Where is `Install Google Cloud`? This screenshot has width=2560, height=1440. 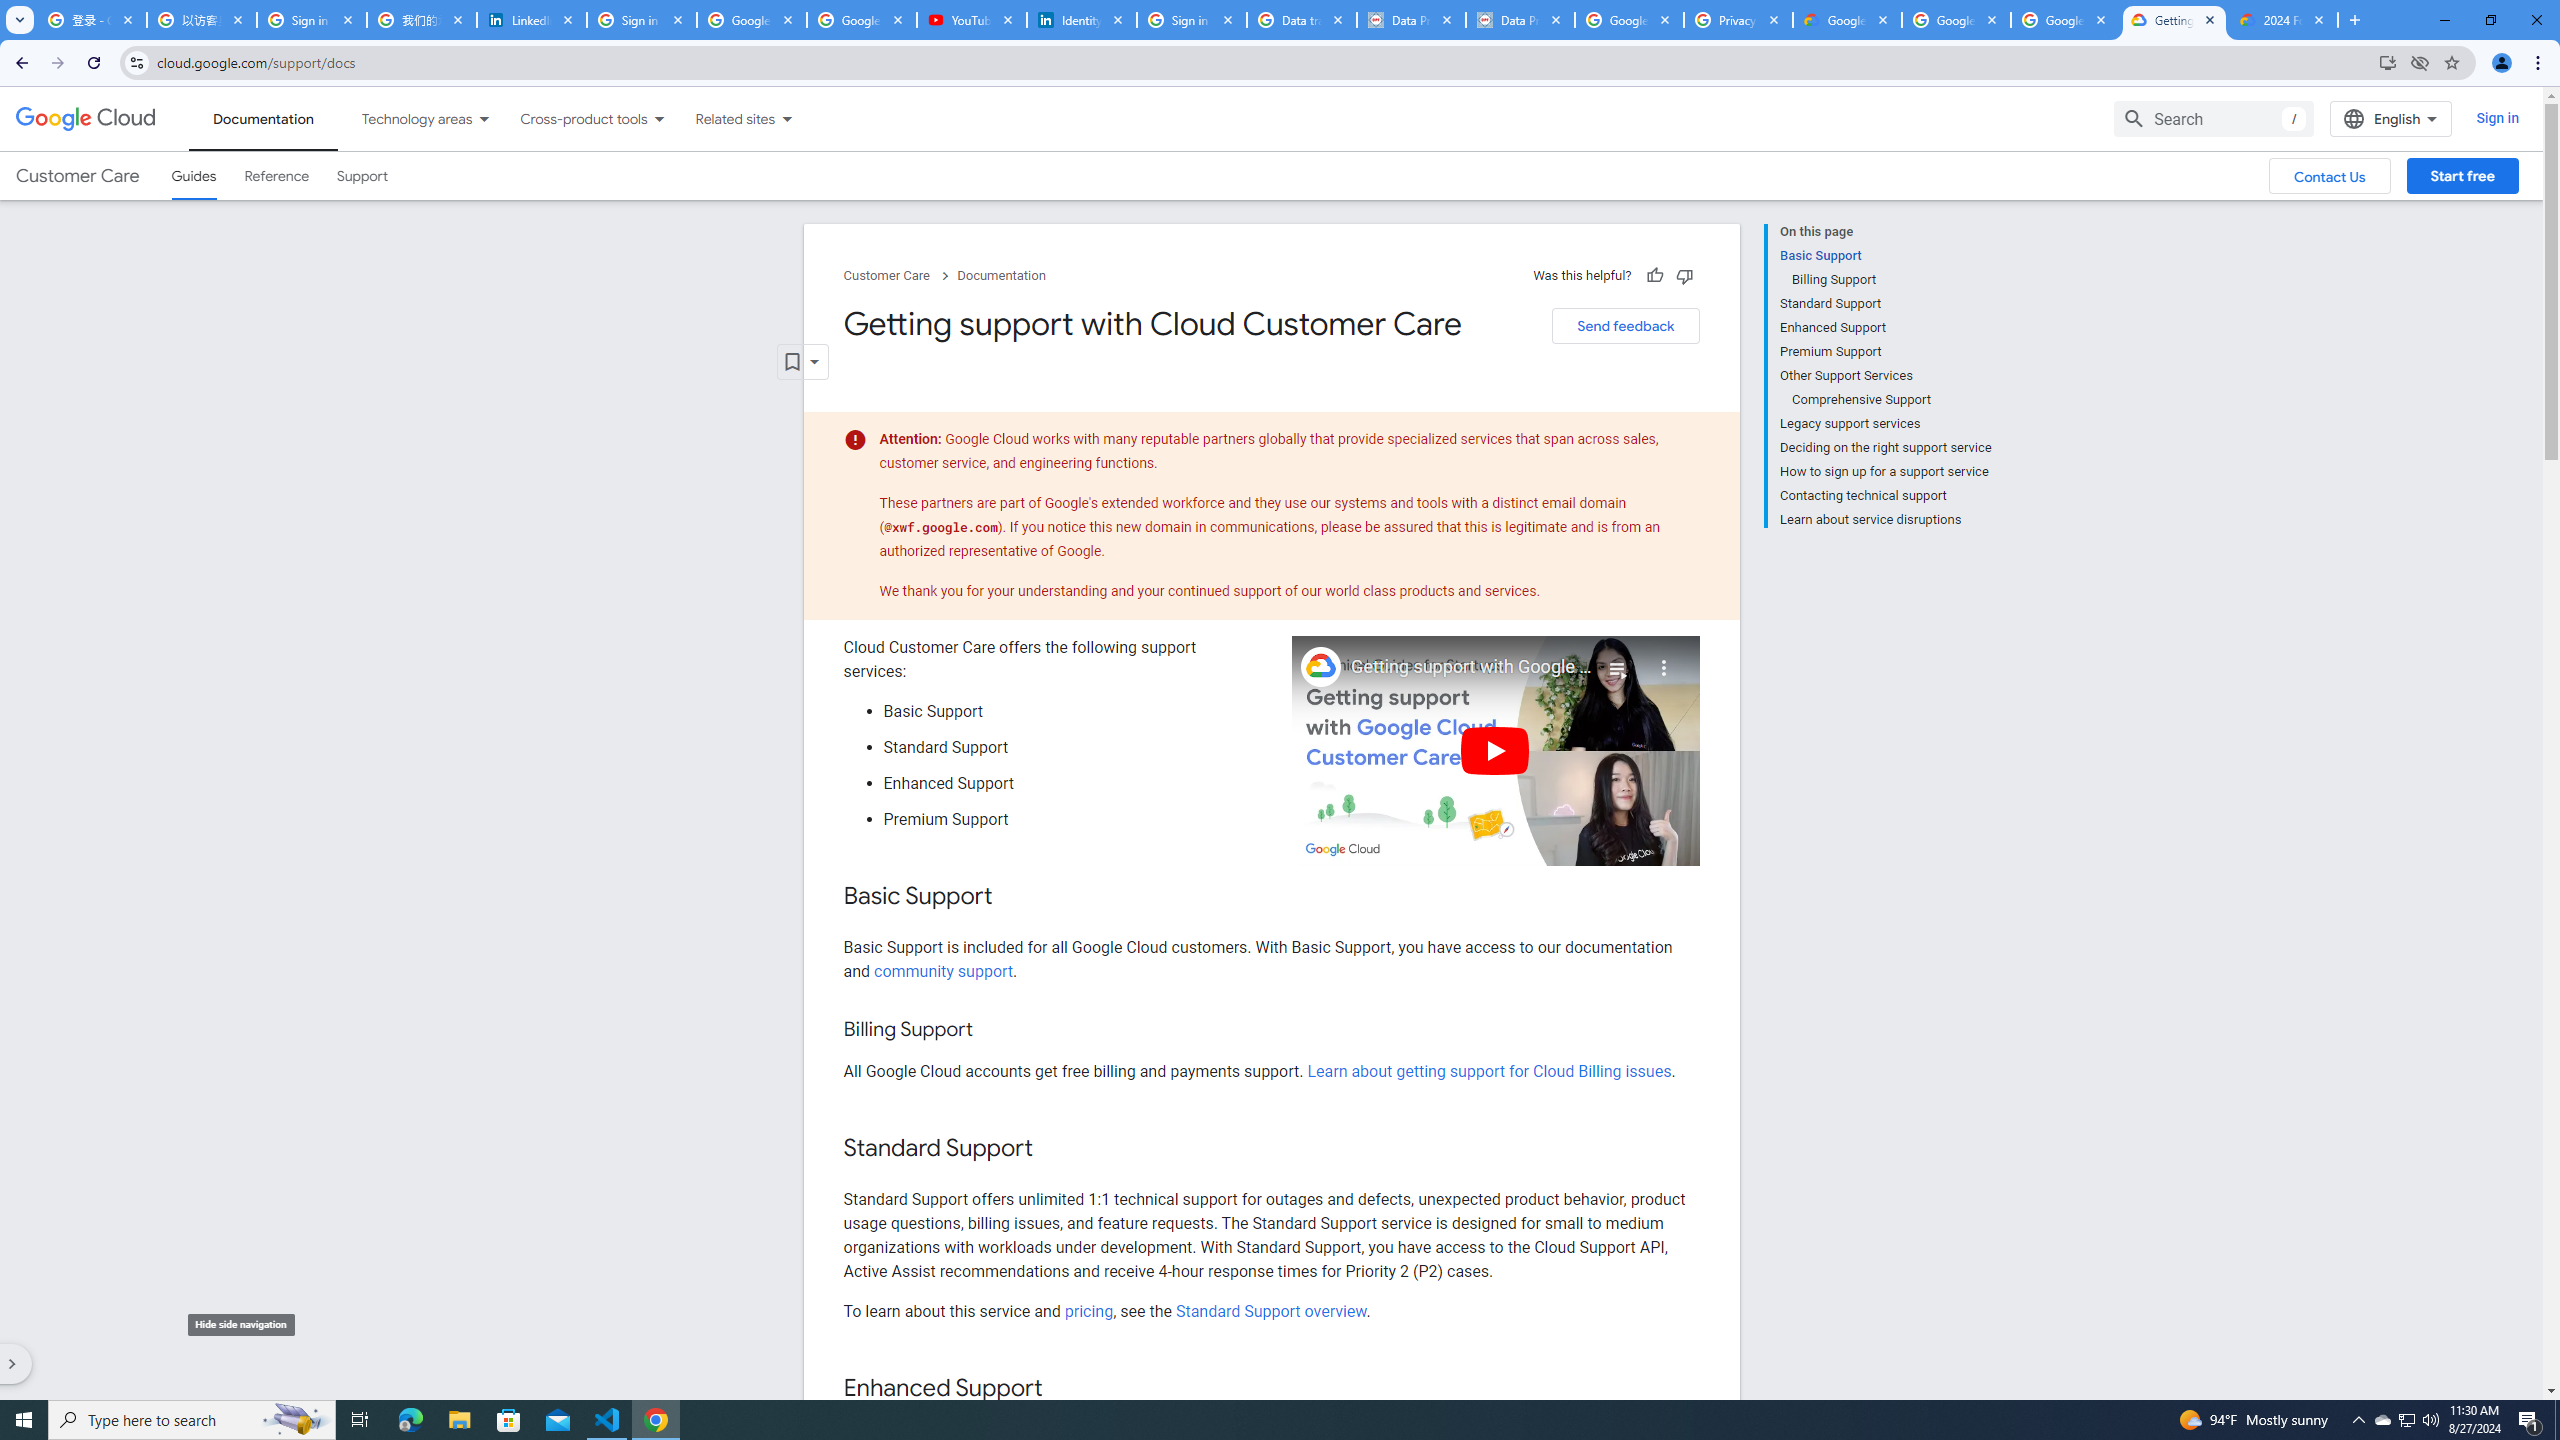 Install Google Cloud is located at coordinates (2388, 62).